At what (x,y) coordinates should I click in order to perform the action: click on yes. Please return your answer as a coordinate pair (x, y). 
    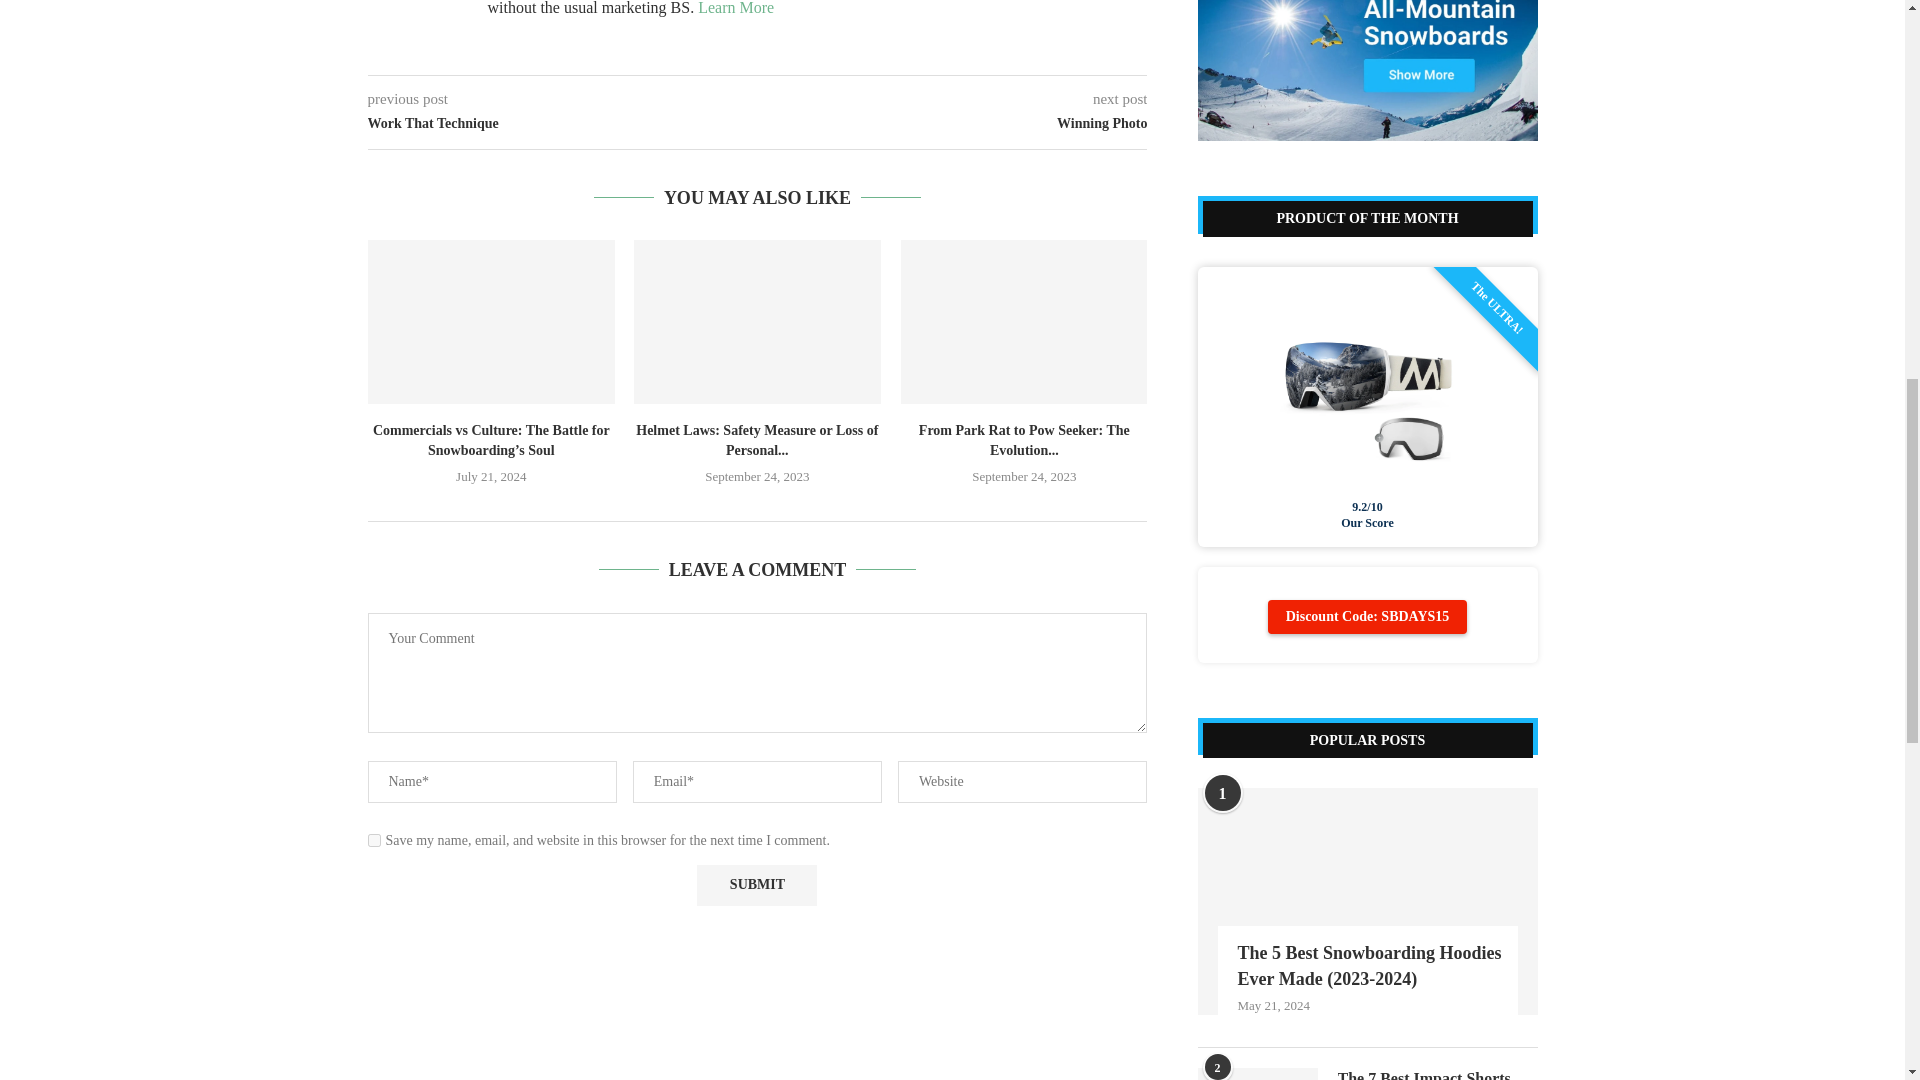
    Looking at the image, I should click on (374, 840).